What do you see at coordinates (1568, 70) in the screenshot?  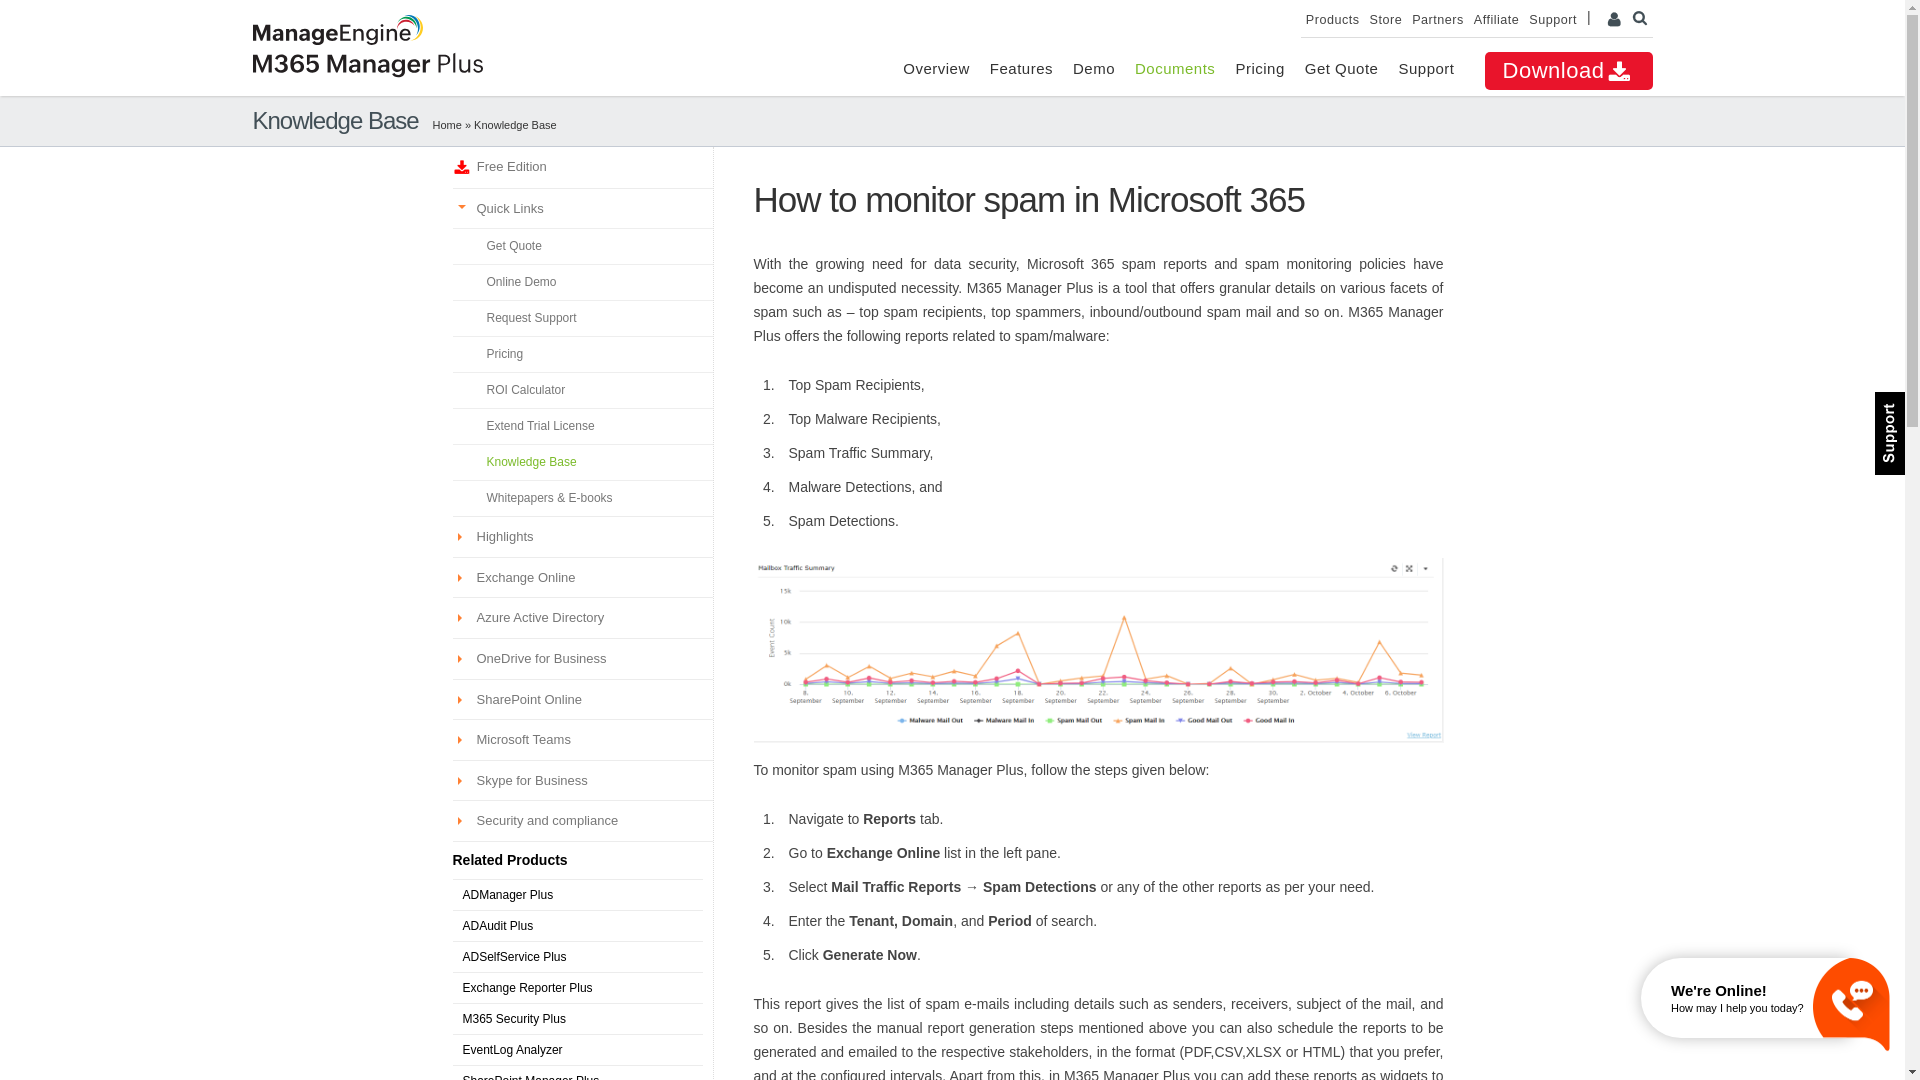 I see `Download ManageEngine M365 Manager Plus` at bounding box center [1568, 70].